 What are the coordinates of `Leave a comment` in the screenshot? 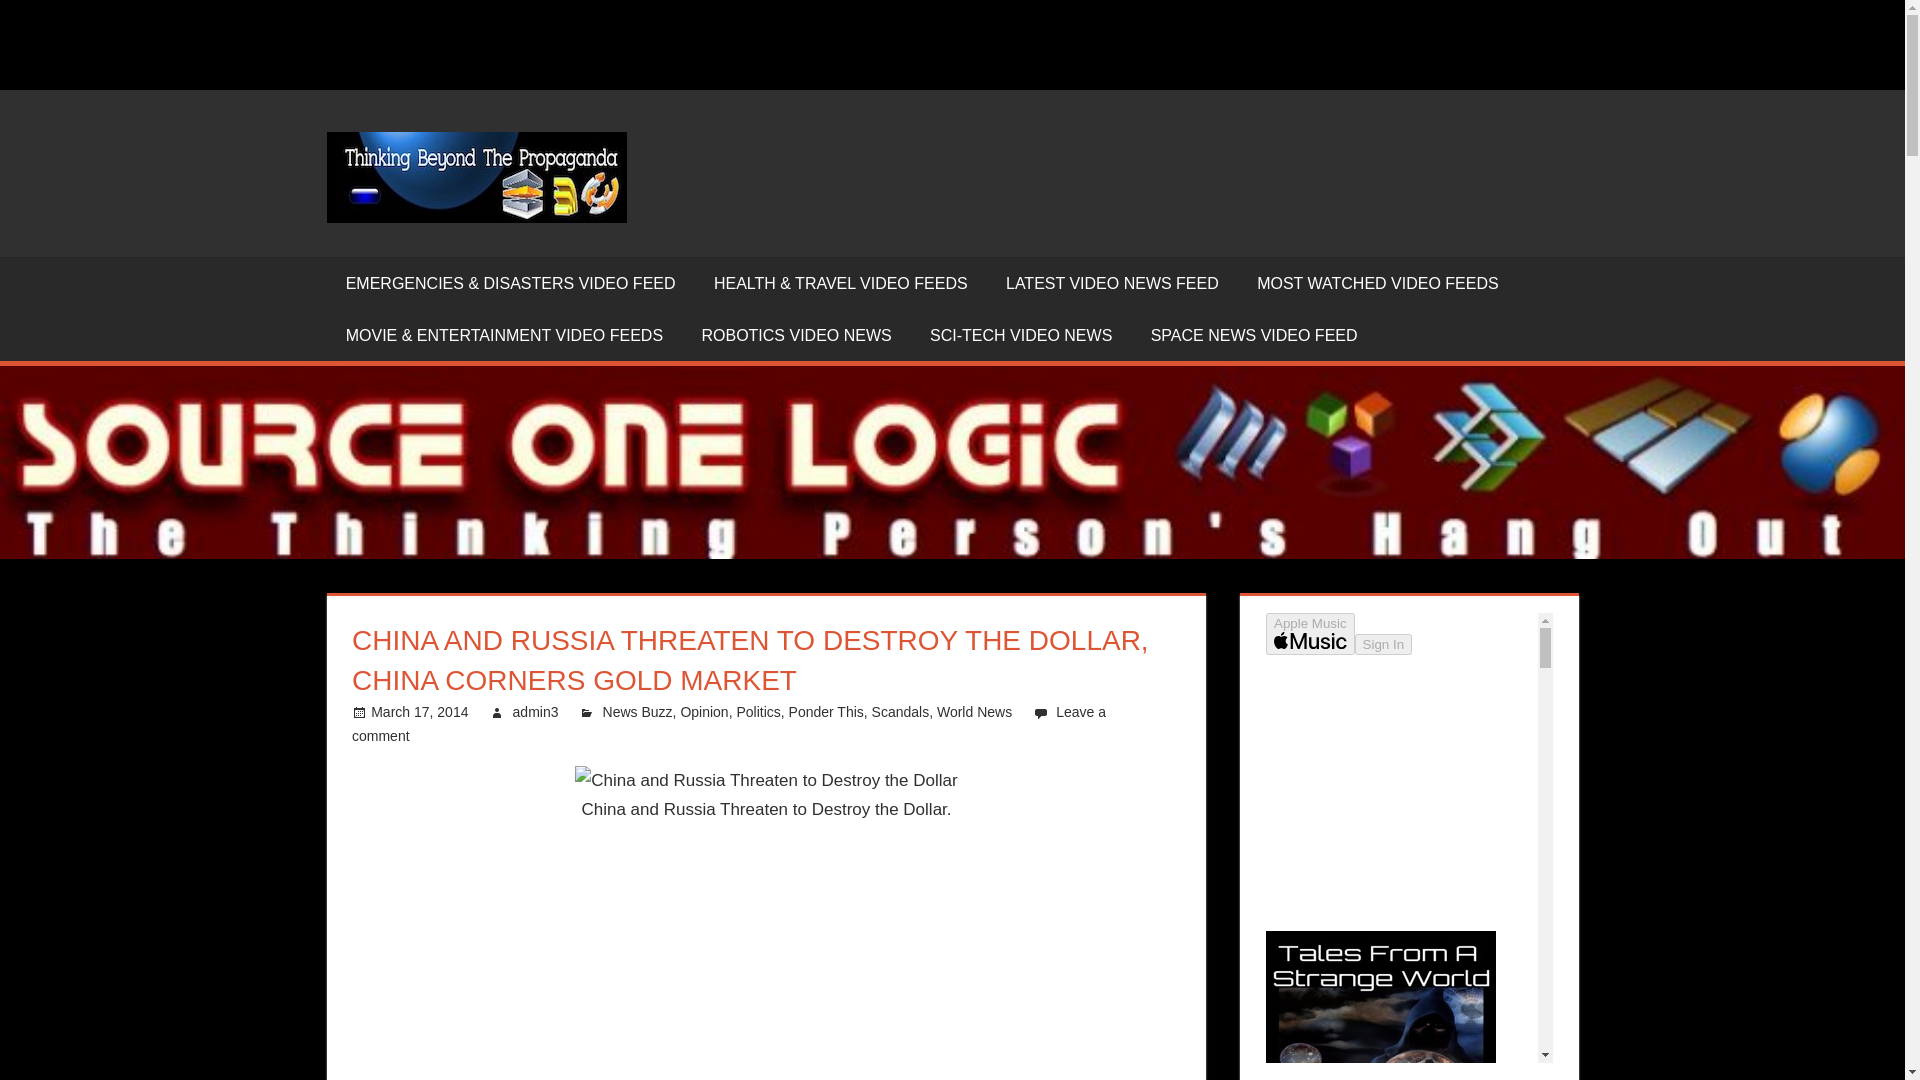 It's located at (728, 724).